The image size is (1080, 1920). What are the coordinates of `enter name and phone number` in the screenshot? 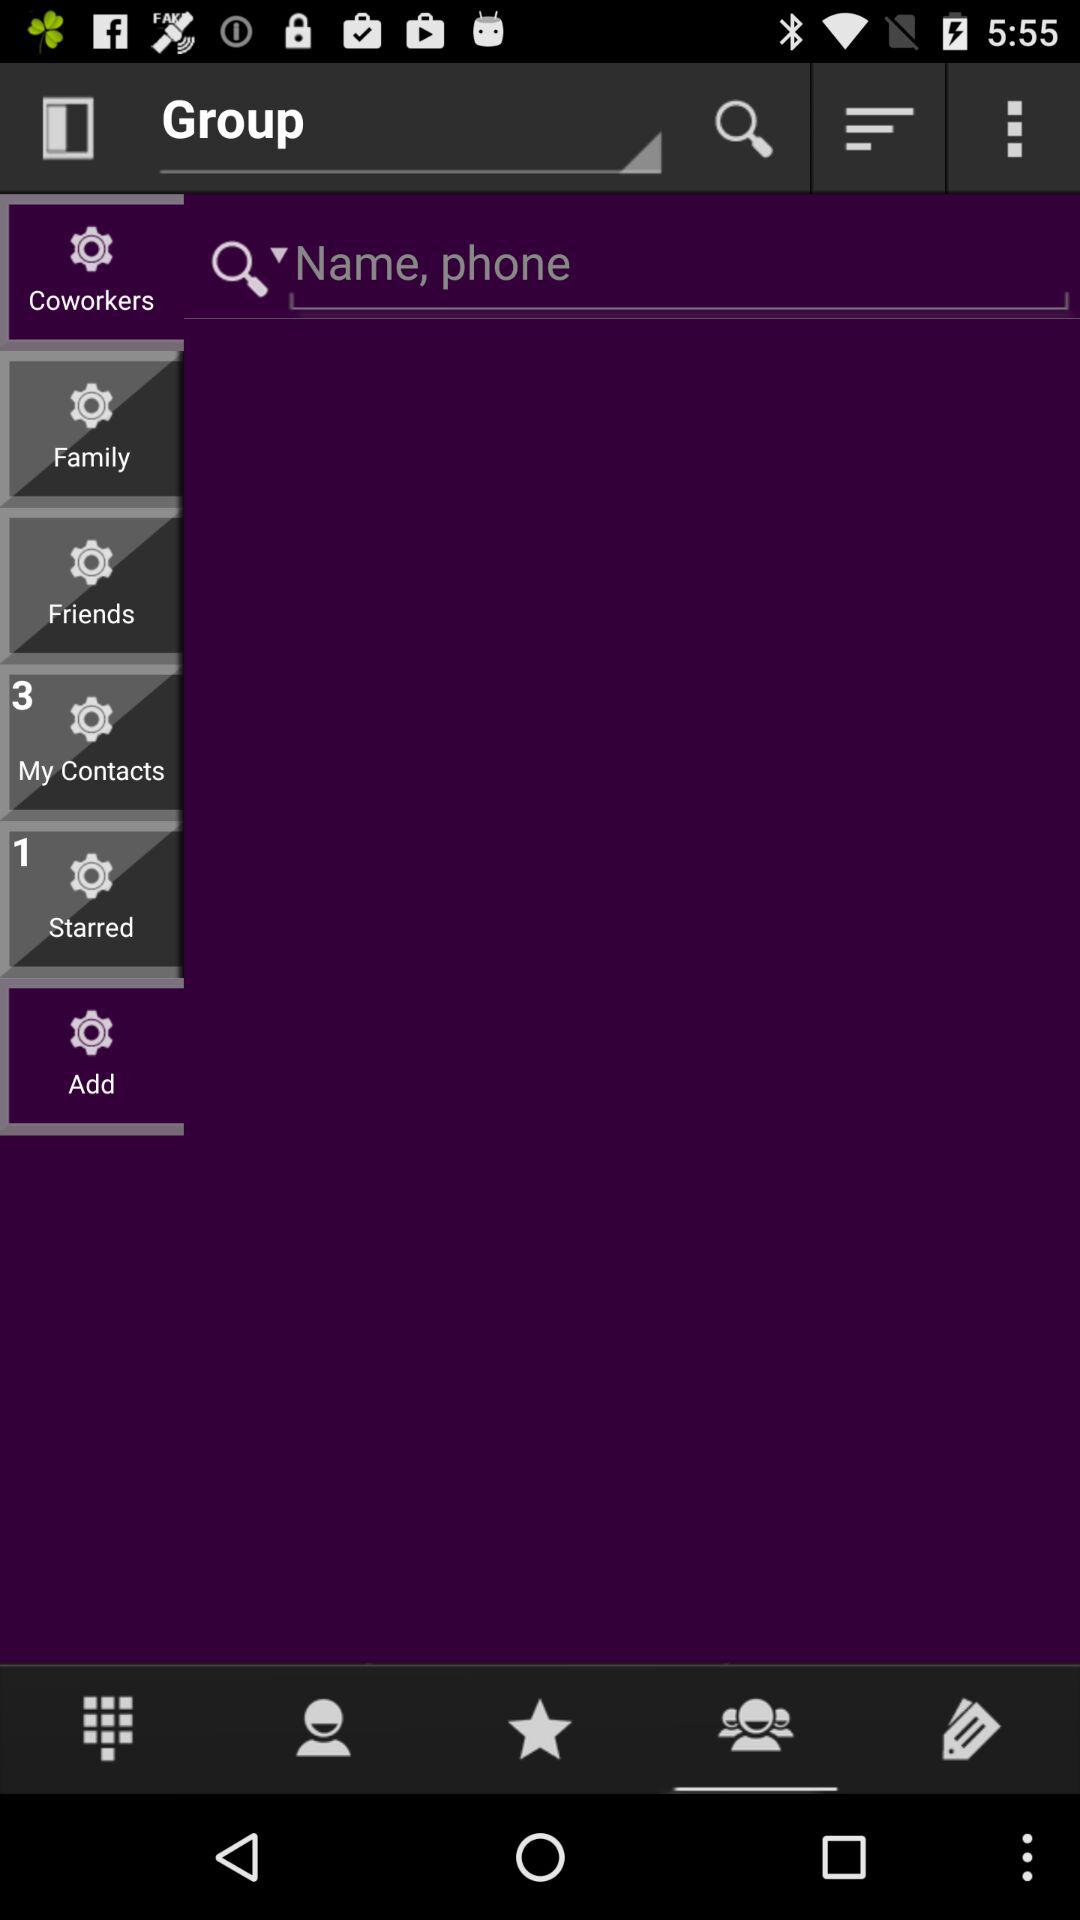 It's located at (632, 266).